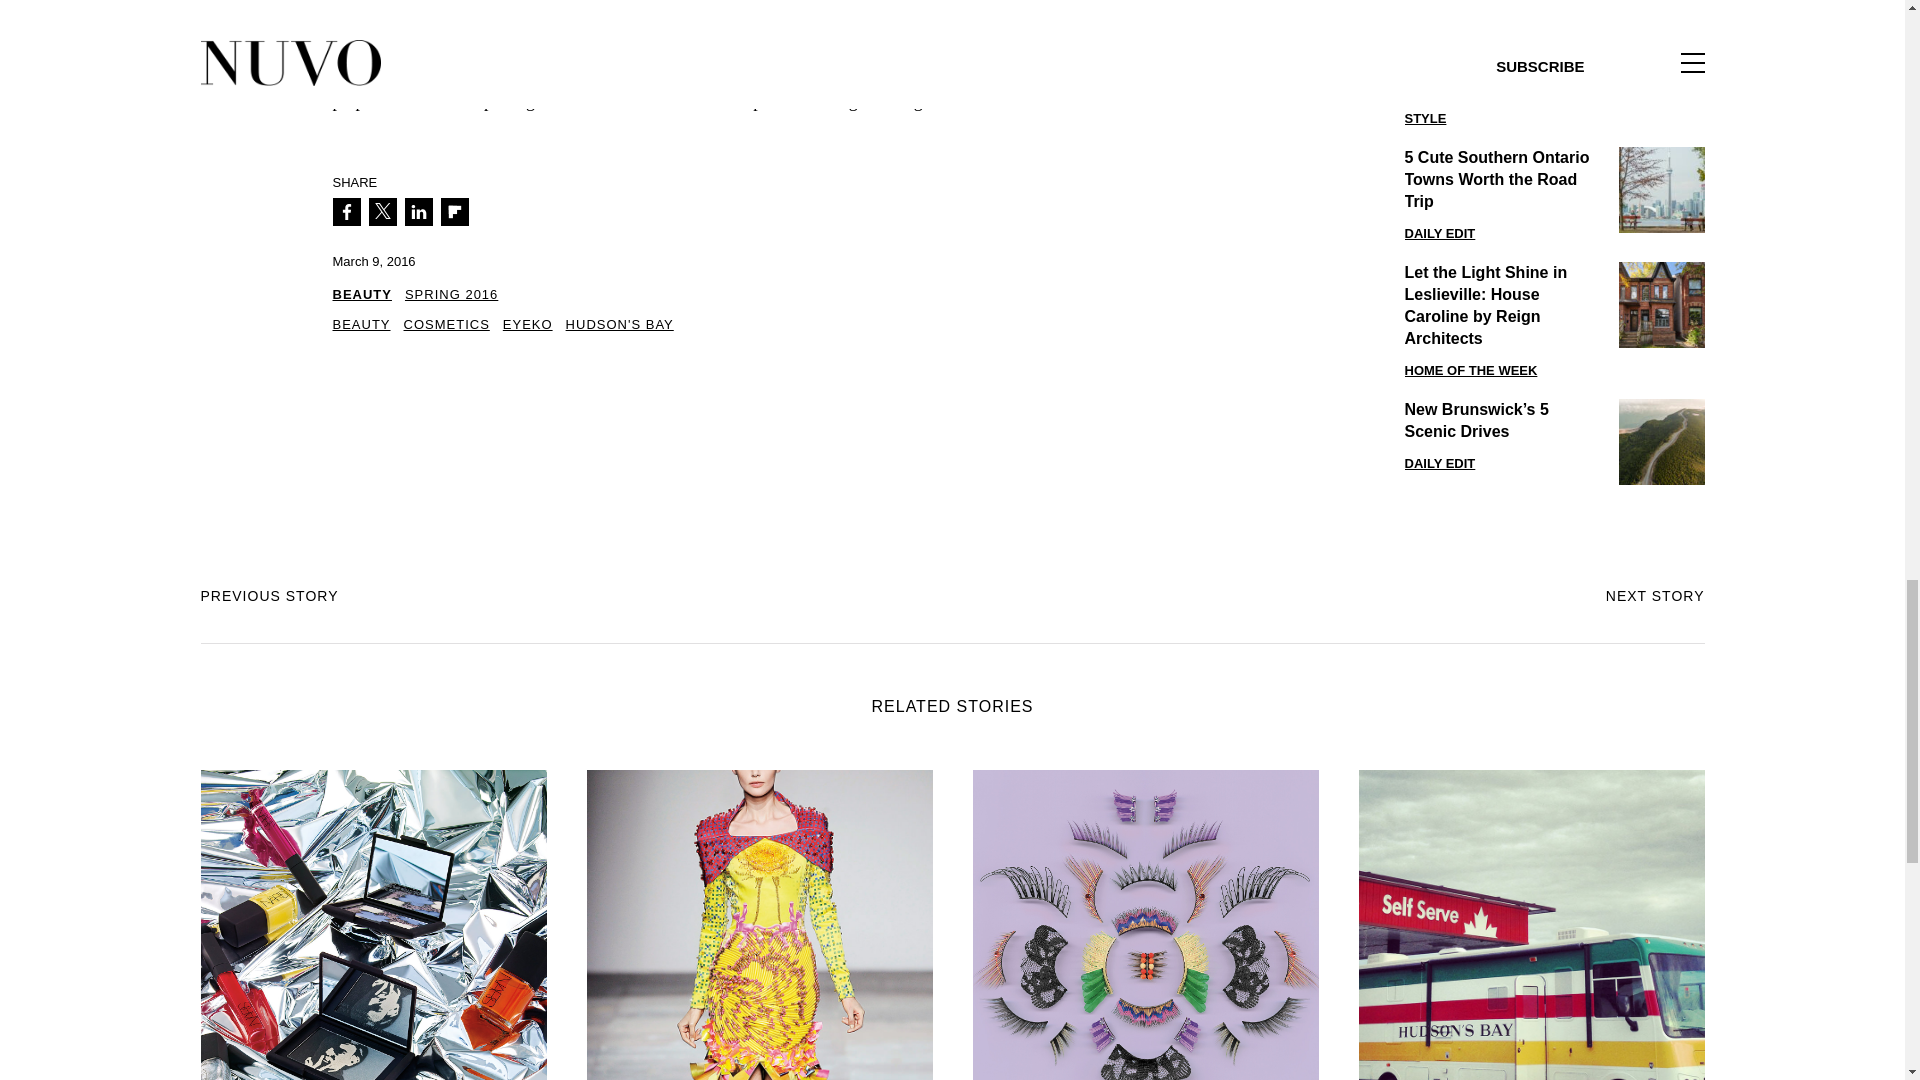  What do you see at coordinates (346, 211) in the screenshot?
I see `Facebook` at bounding box center [346, 211].